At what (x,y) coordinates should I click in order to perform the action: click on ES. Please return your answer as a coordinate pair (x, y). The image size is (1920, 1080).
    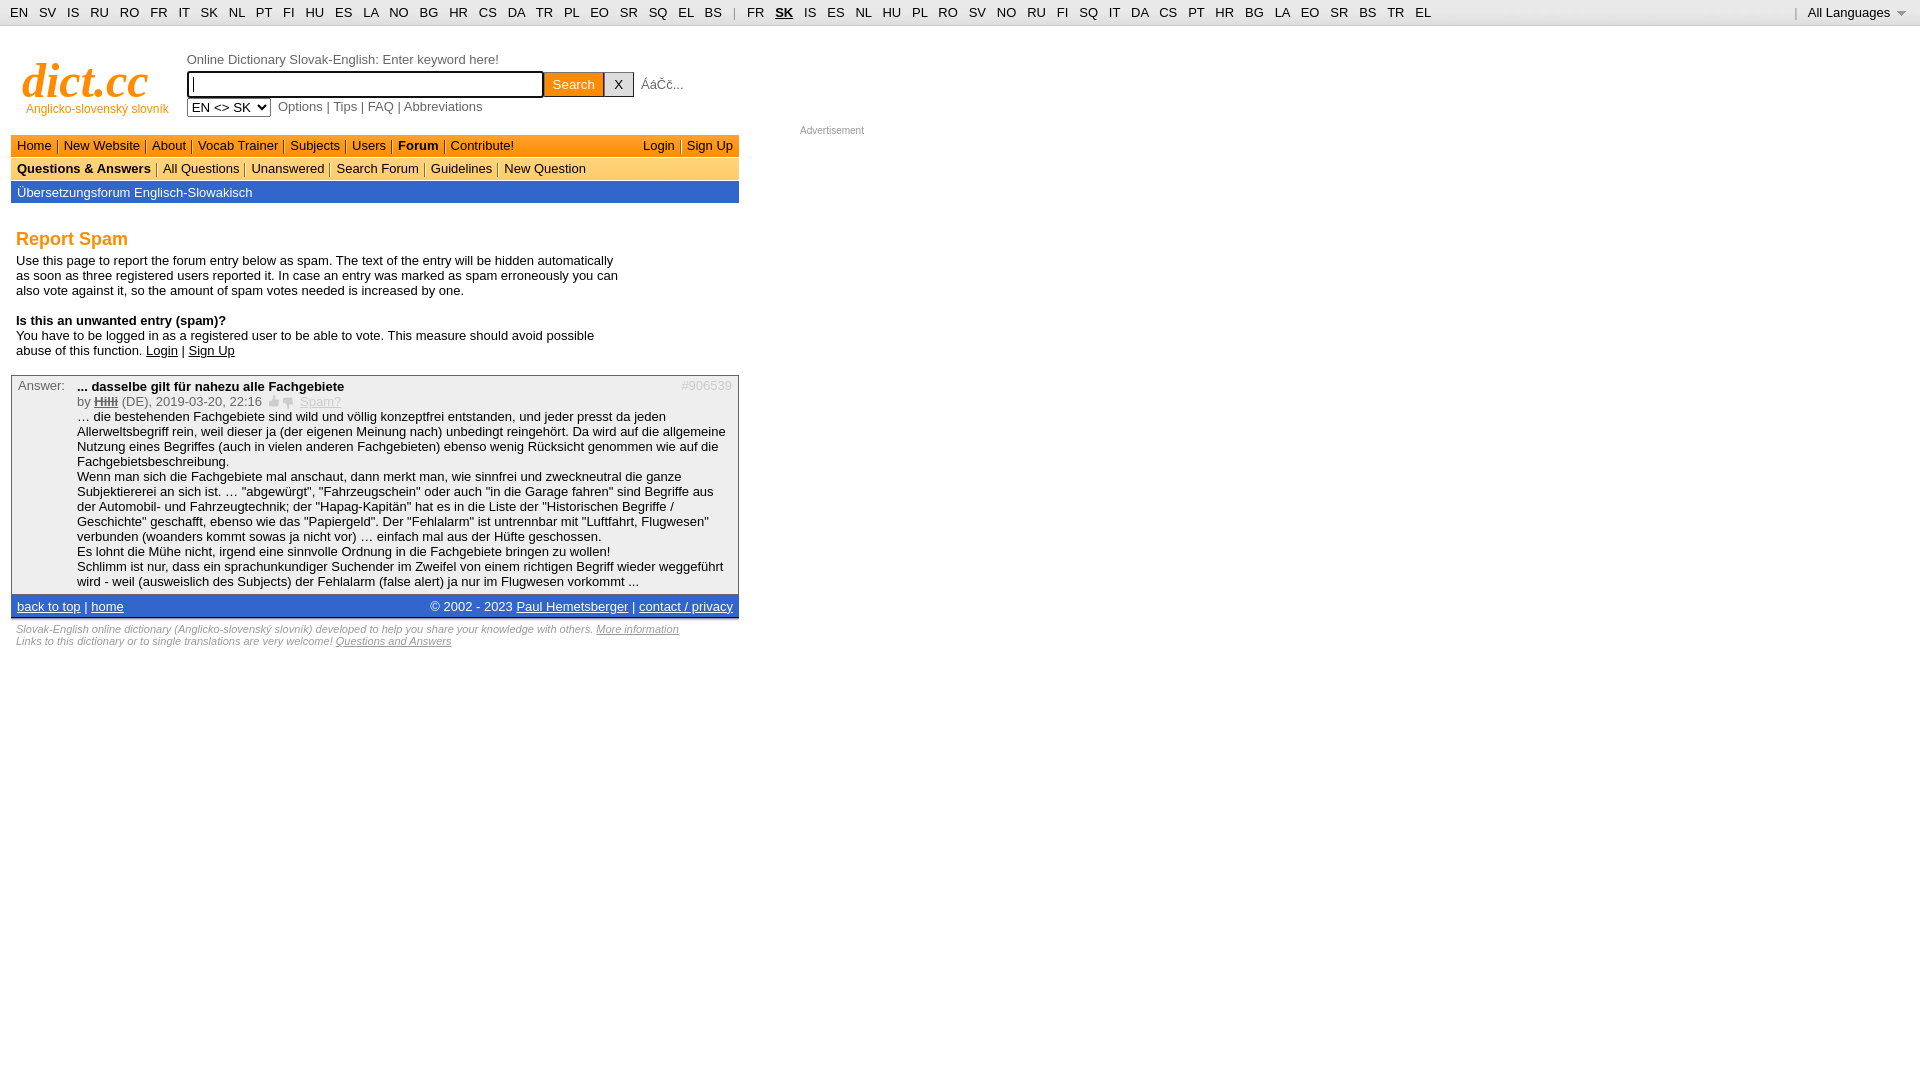
    Looking at the image, I should click on (836, 12).